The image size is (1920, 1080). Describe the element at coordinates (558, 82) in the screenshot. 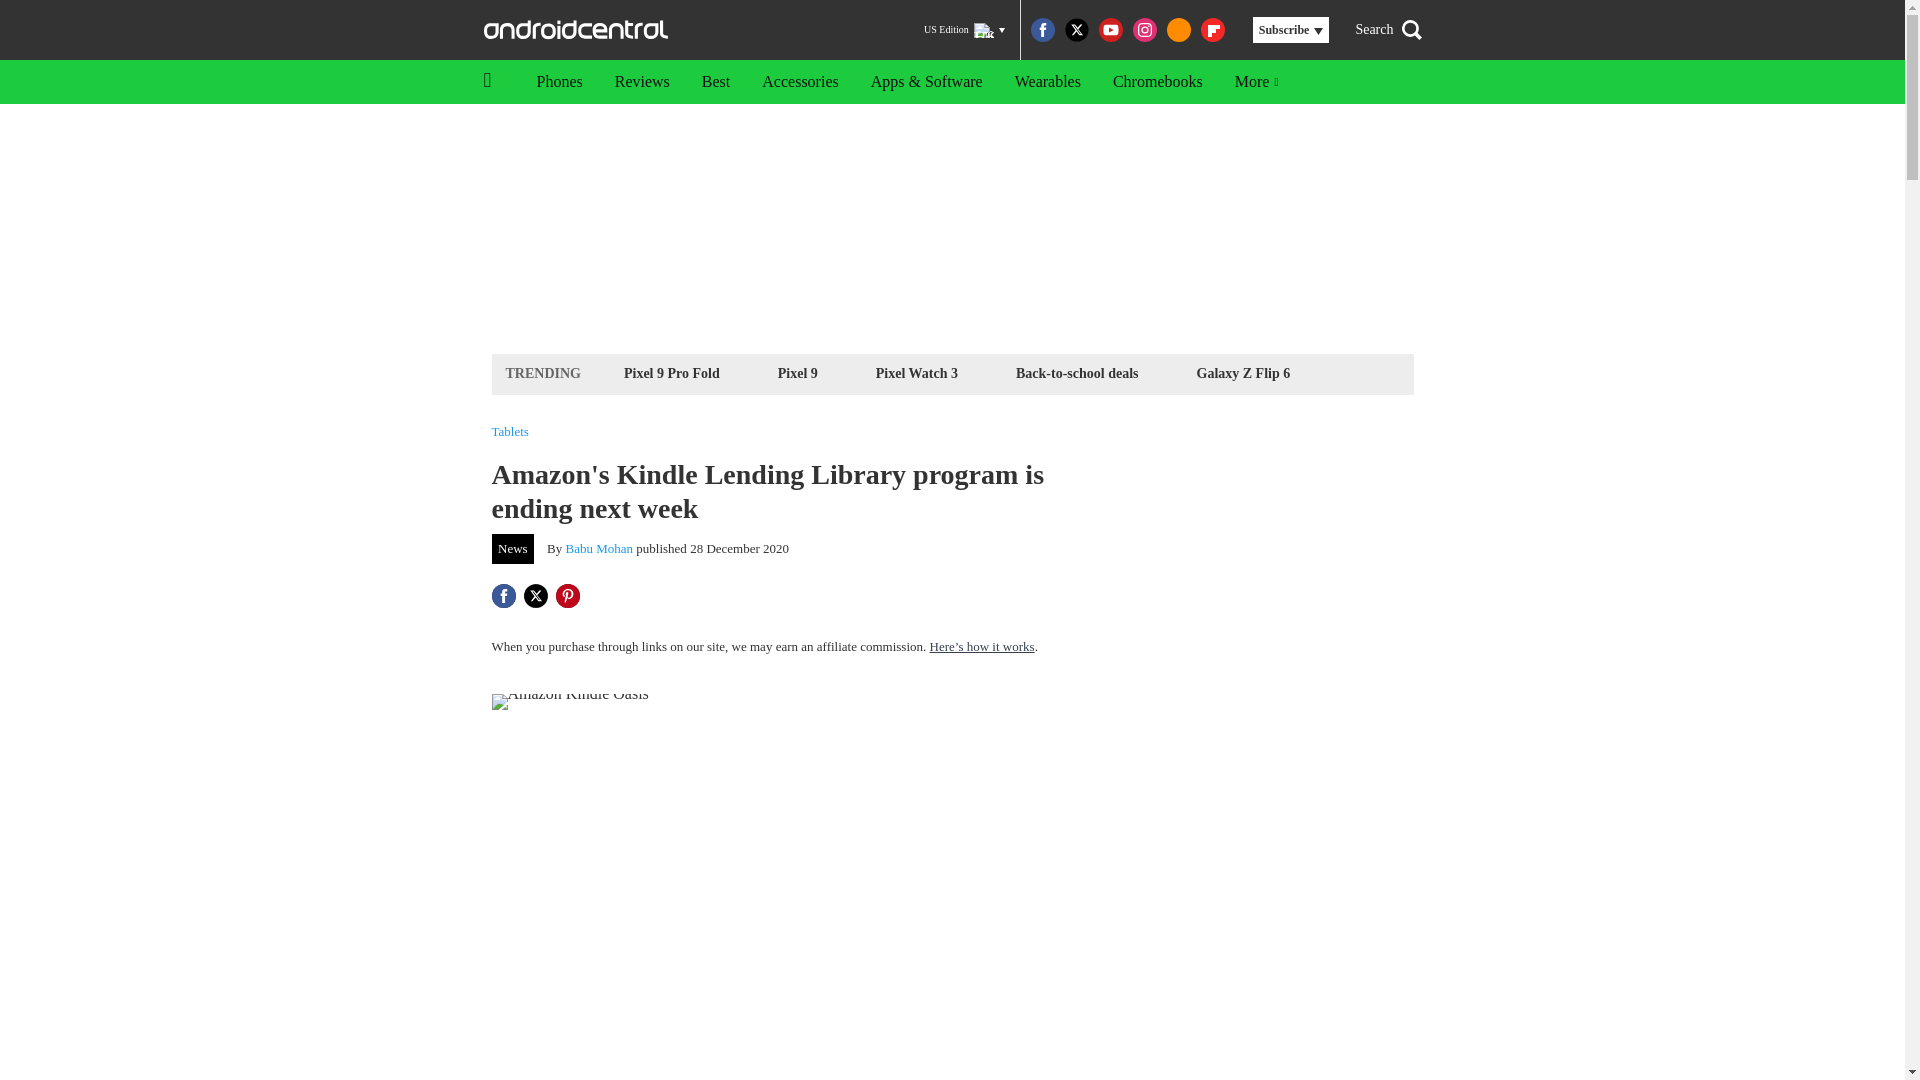

I see `Phones` at that location.